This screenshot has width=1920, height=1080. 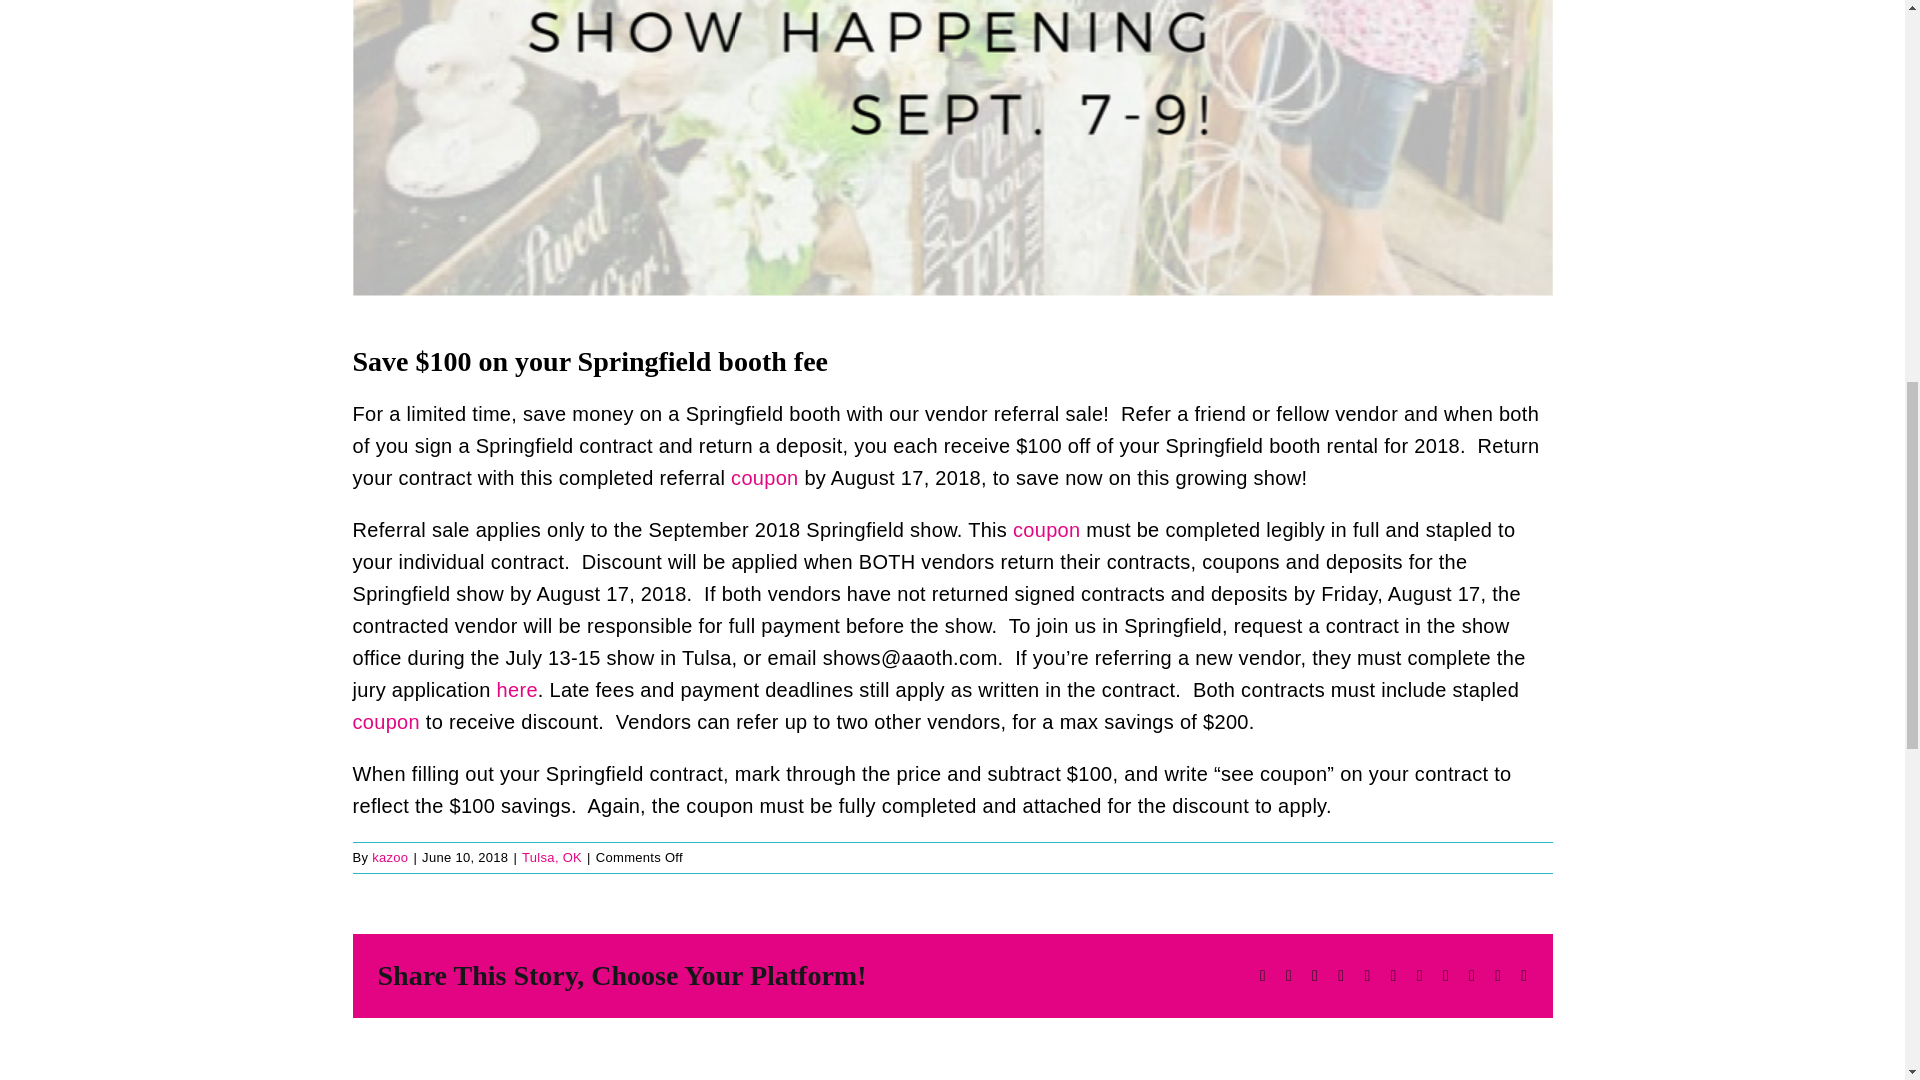 I want to click on coupon, so click(x=764, y=478).